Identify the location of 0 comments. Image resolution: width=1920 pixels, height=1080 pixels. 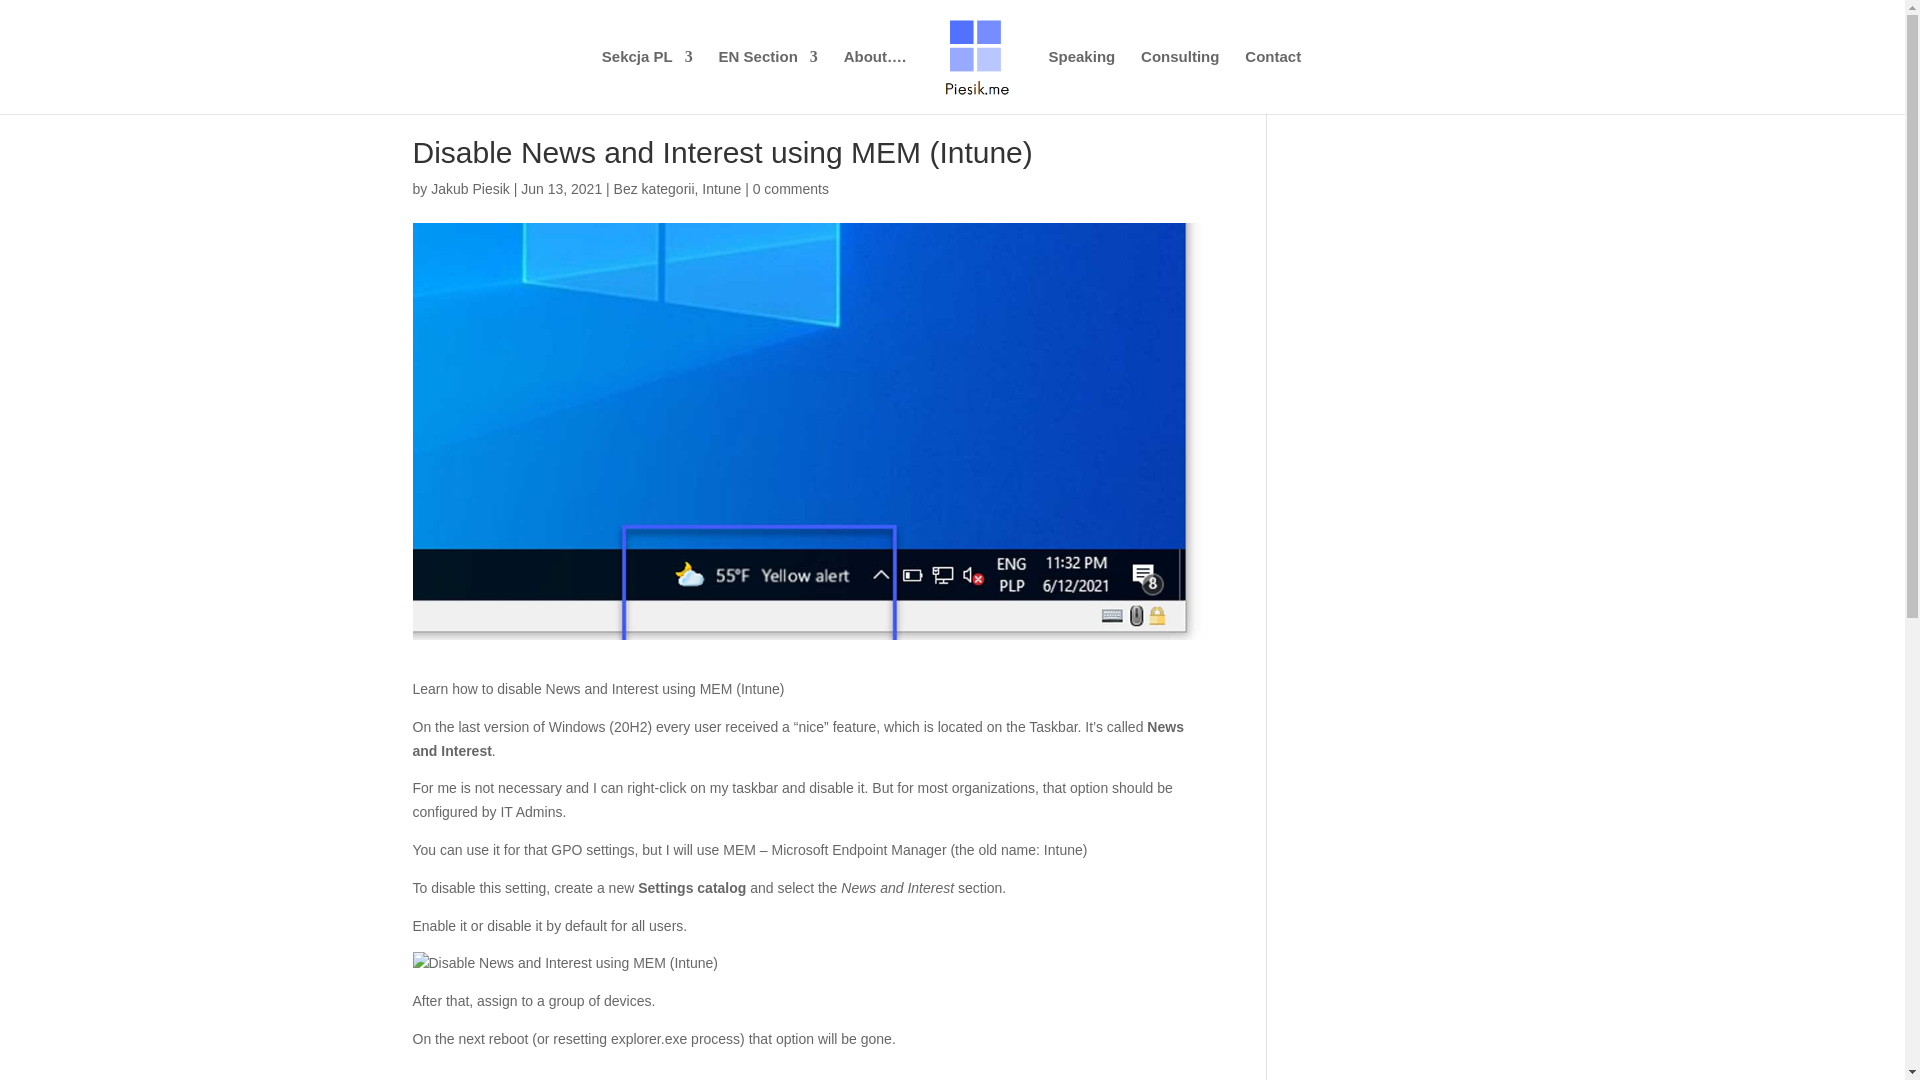
(790, 188).